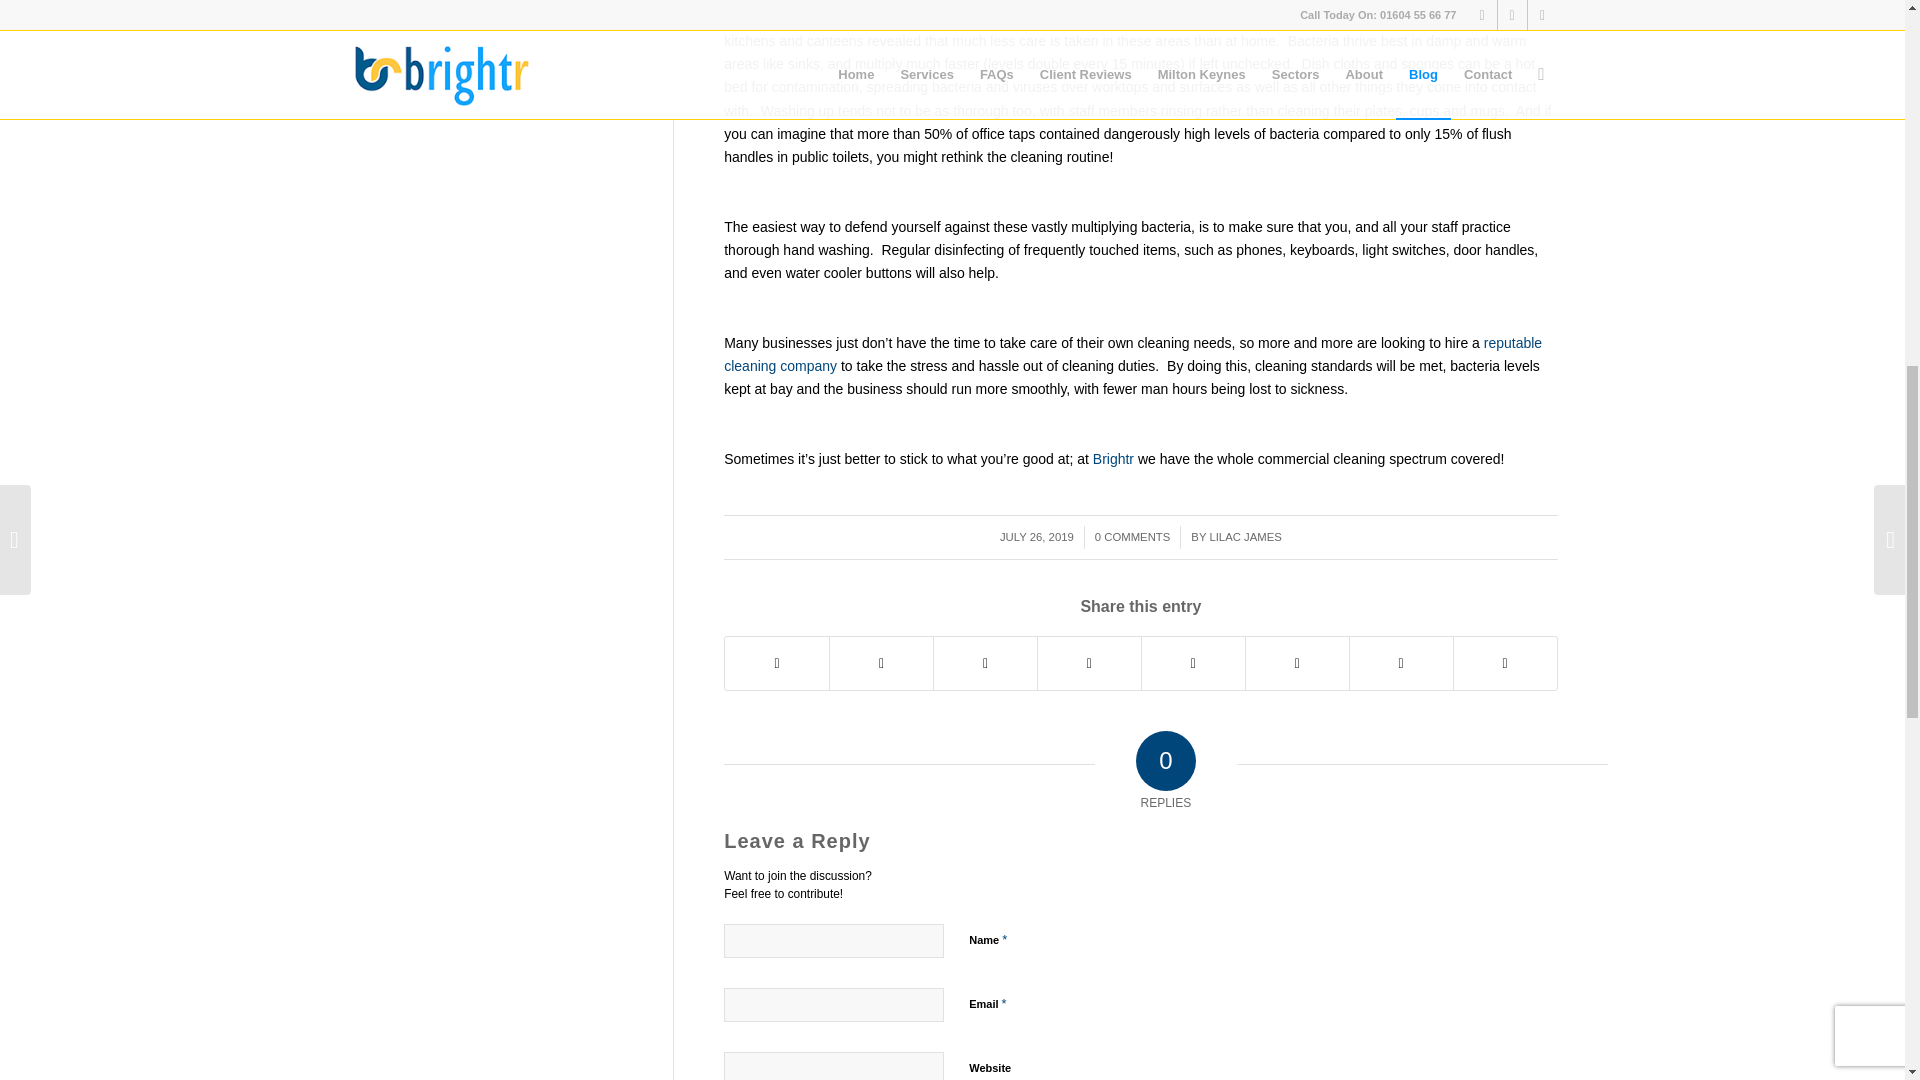 This screenshot has height=1080, width=1920. I want to click on Posts by Lilac James, so click(1244, 537).